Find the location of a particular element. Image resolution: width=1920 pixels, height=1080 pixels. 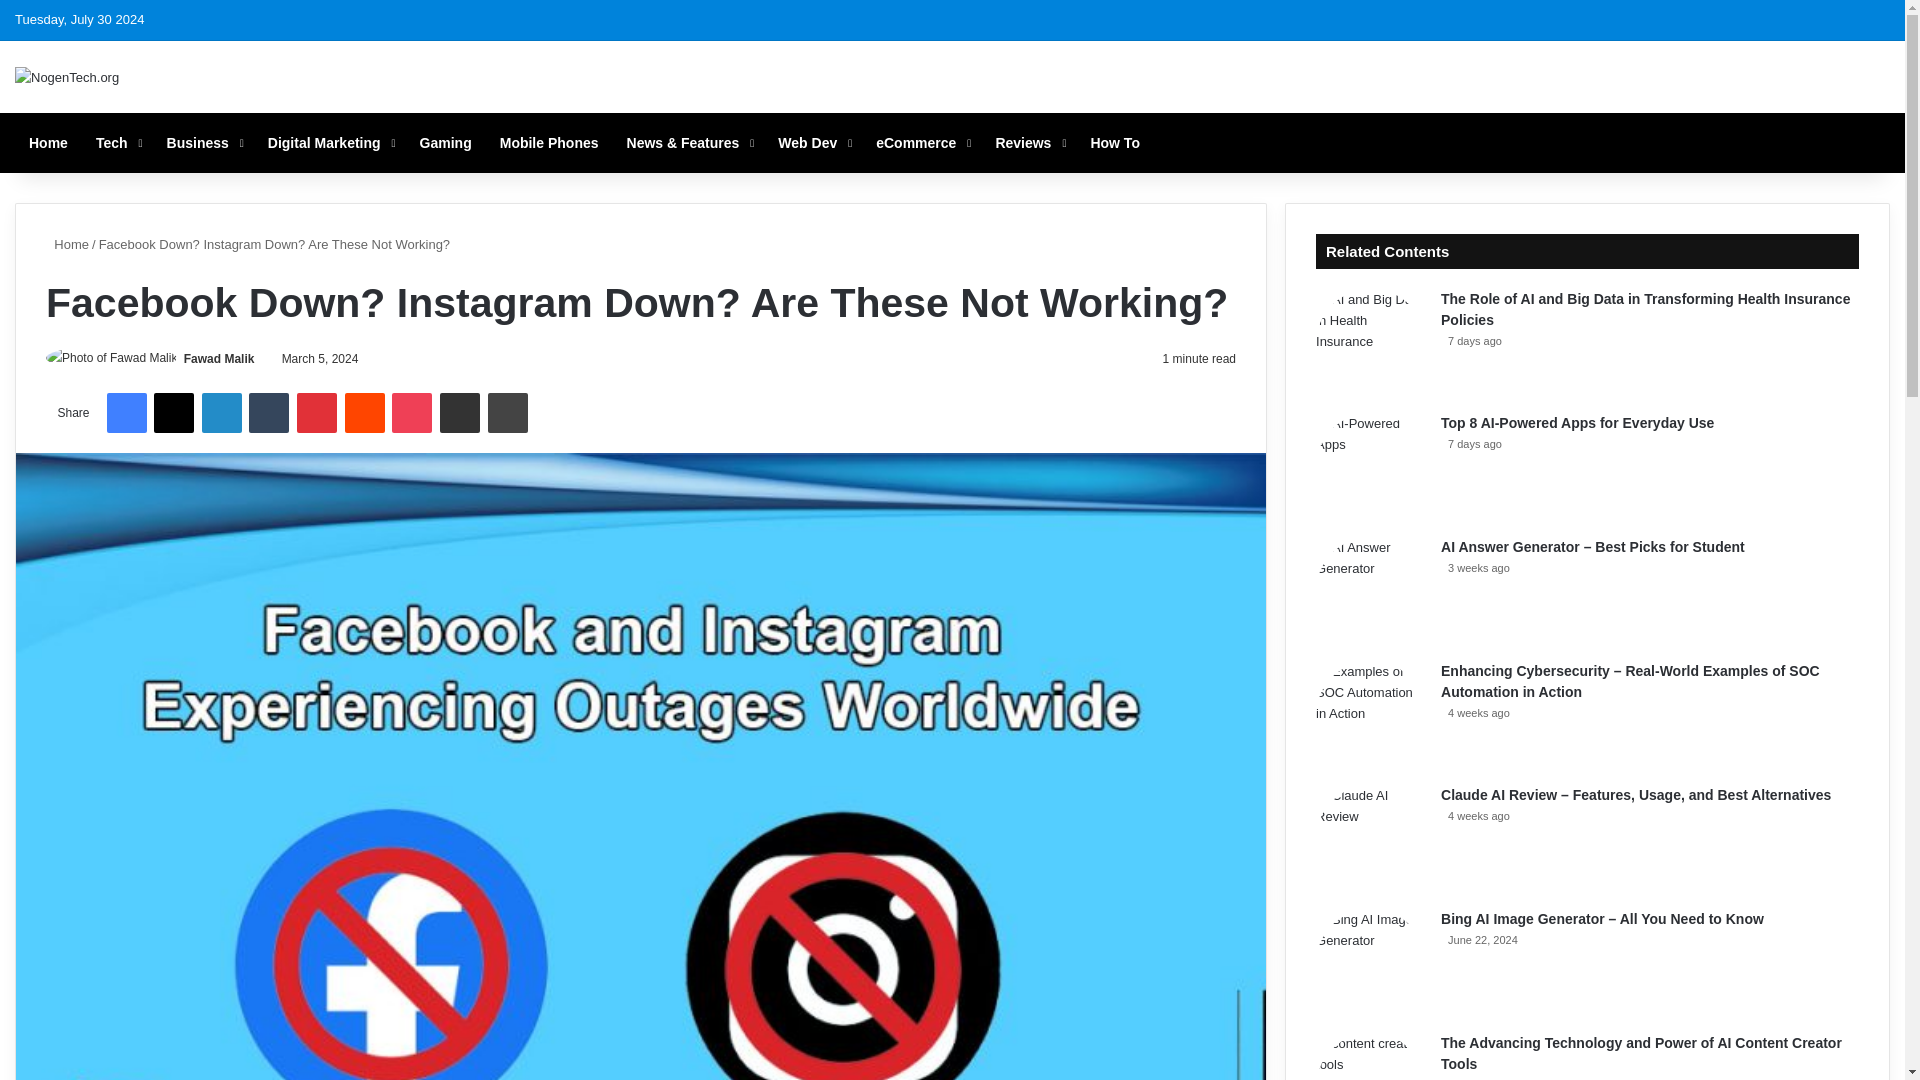

Reddit is located at coordinates (365, 413).